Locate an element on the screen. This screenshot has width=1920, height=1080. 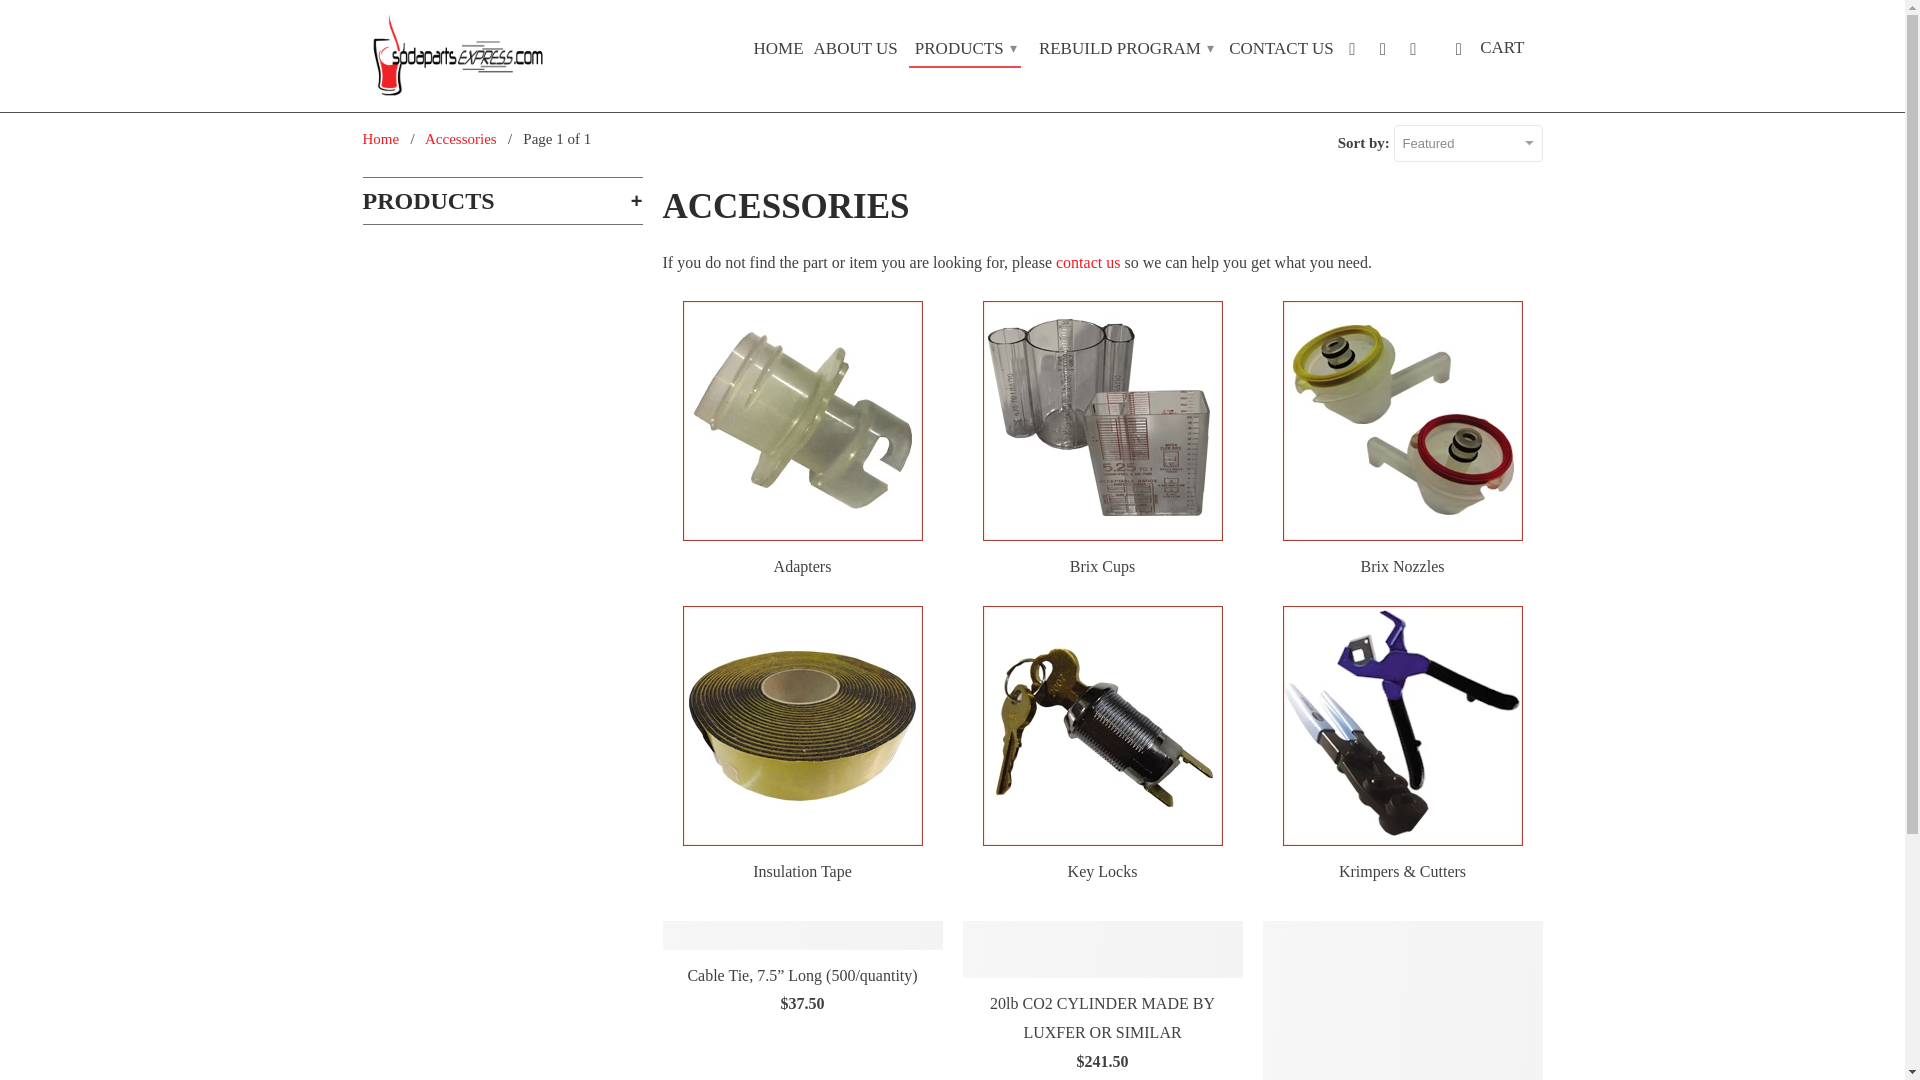
My Account  is located at coordinates (1384, 52).